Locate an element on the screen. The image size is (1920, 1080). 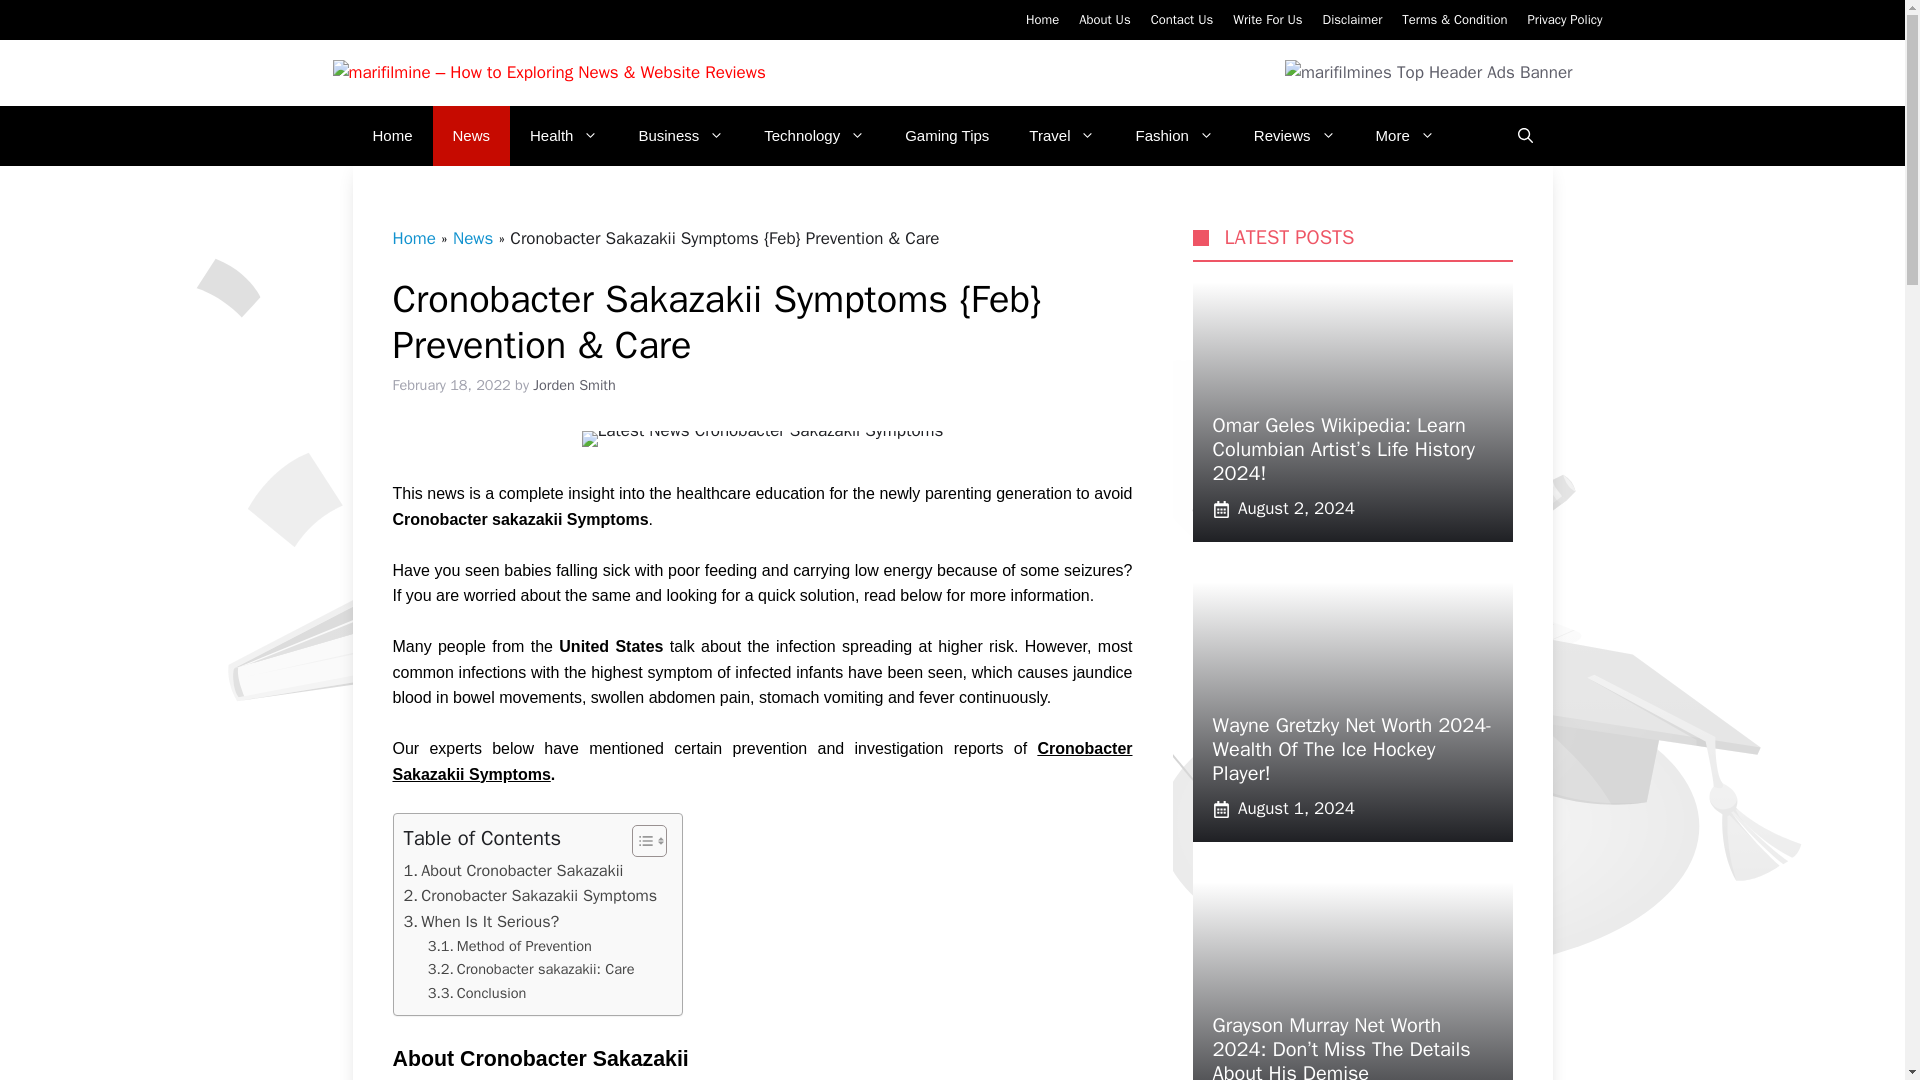
Reviews is located at coordinates (1294, 136).